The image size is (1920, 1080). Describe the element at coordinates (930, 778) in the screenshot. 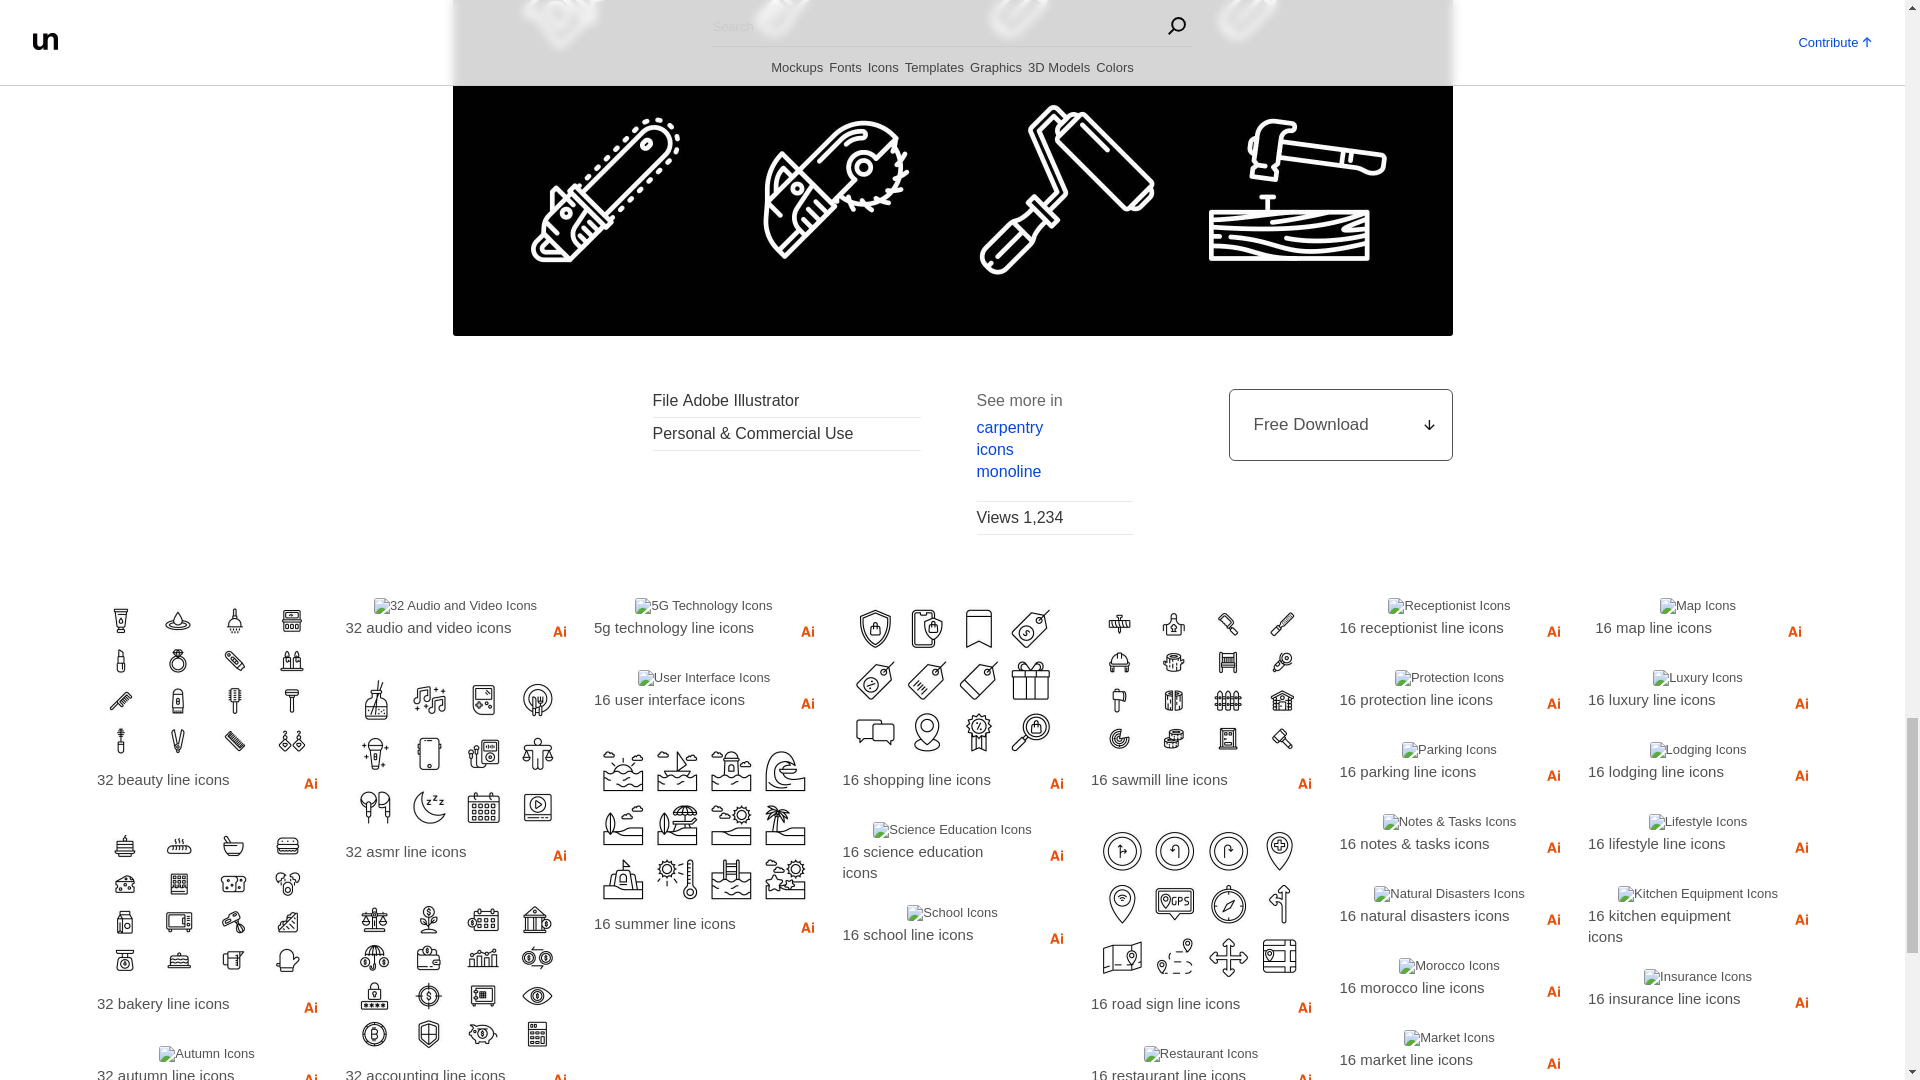

I see `16 shopping line icons` at that location.